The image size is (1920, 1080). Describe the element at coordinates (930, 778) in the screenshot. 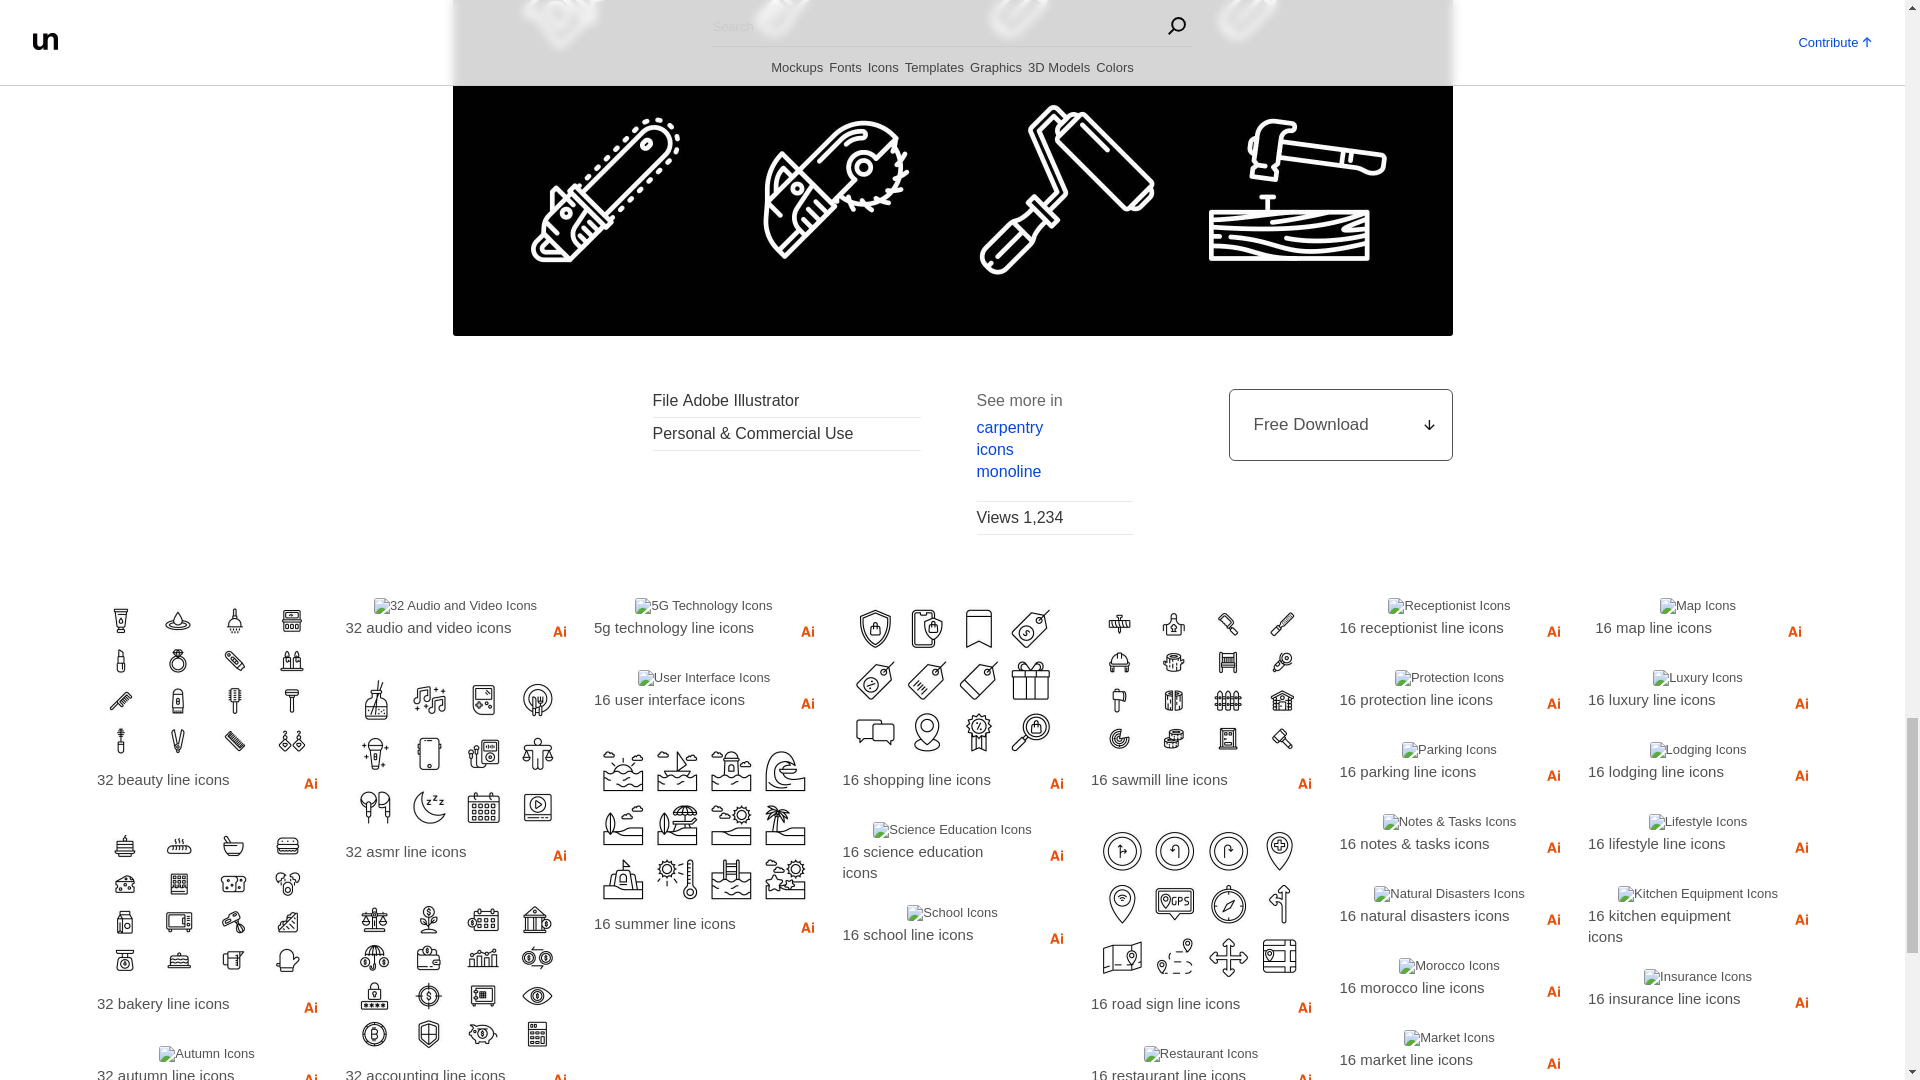

I see `16 shopping line icons` at that location.